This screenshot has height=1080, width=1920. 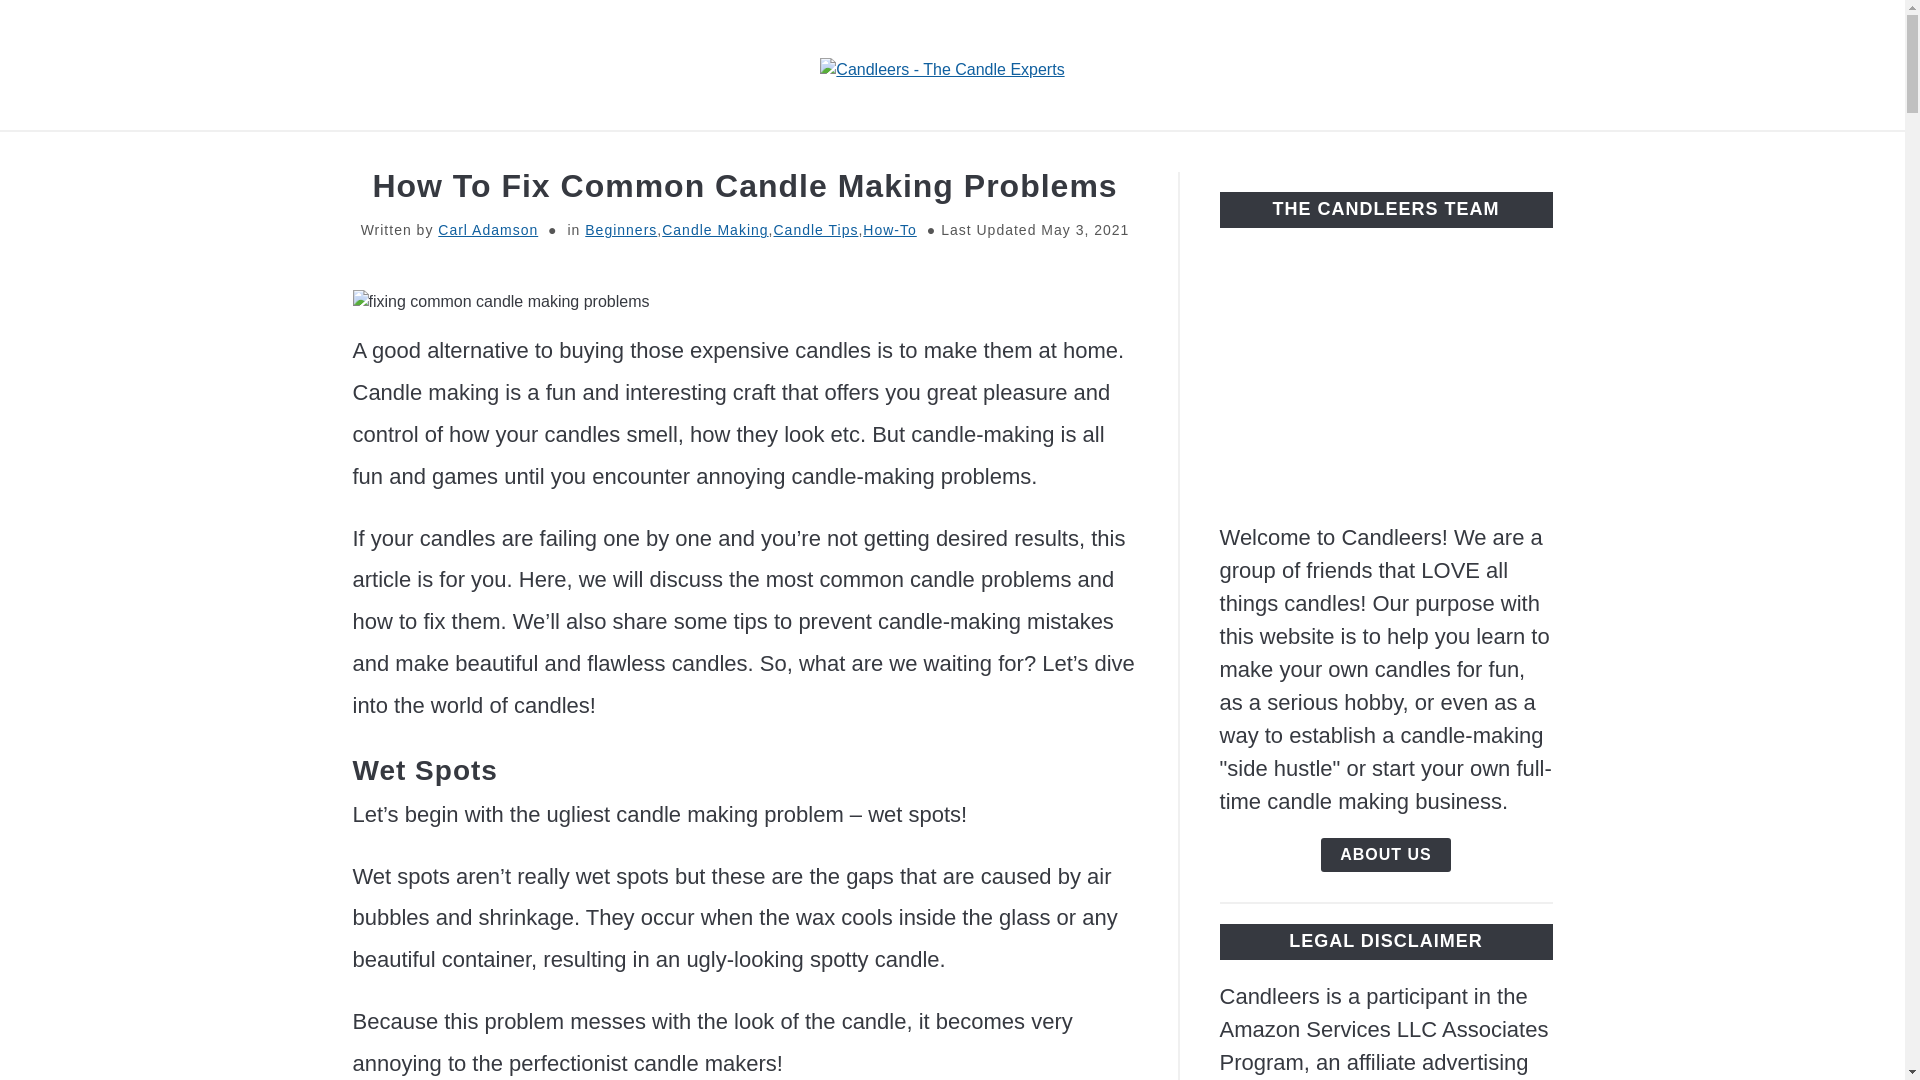 What do you see at coordinates (816, 230) in the screenshot?
I see `Candle Tips` at bounding box center [816, 230].